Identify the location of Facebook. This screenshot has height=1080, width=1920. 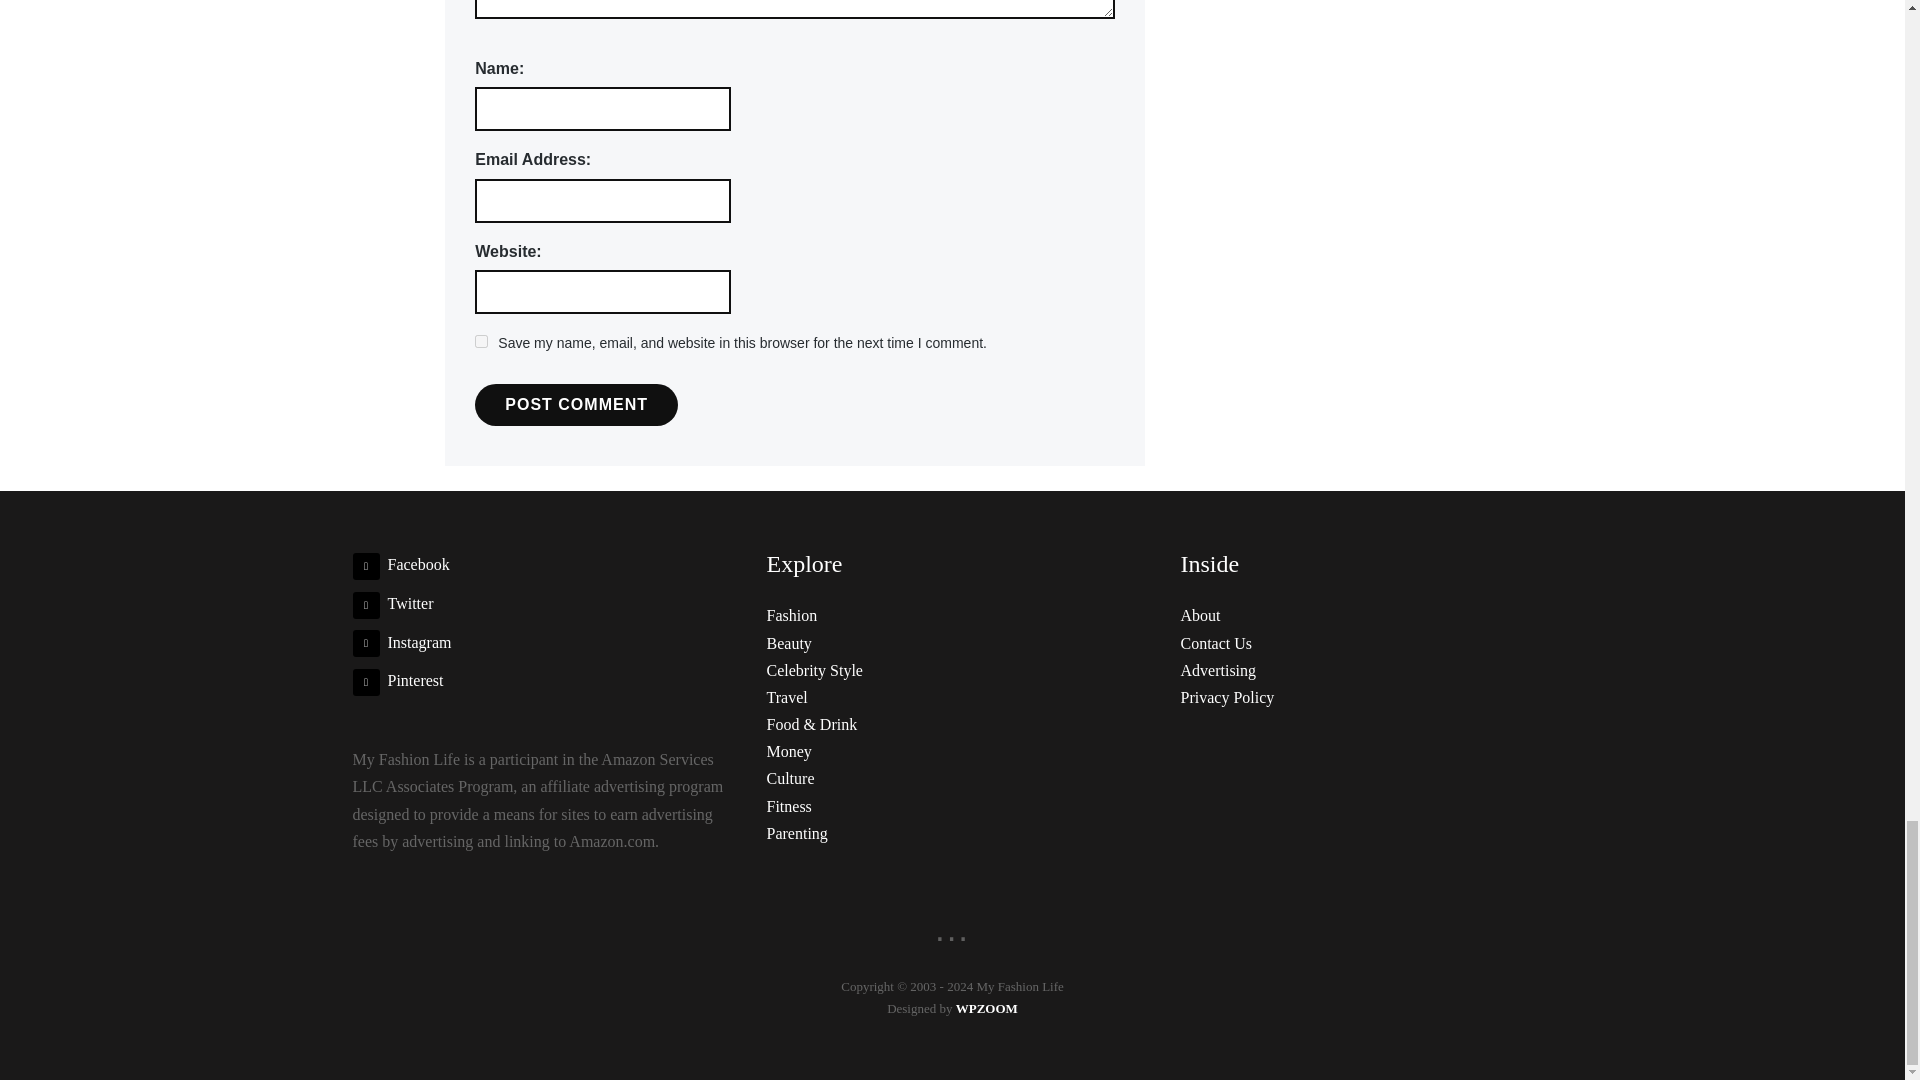
(400, 564).